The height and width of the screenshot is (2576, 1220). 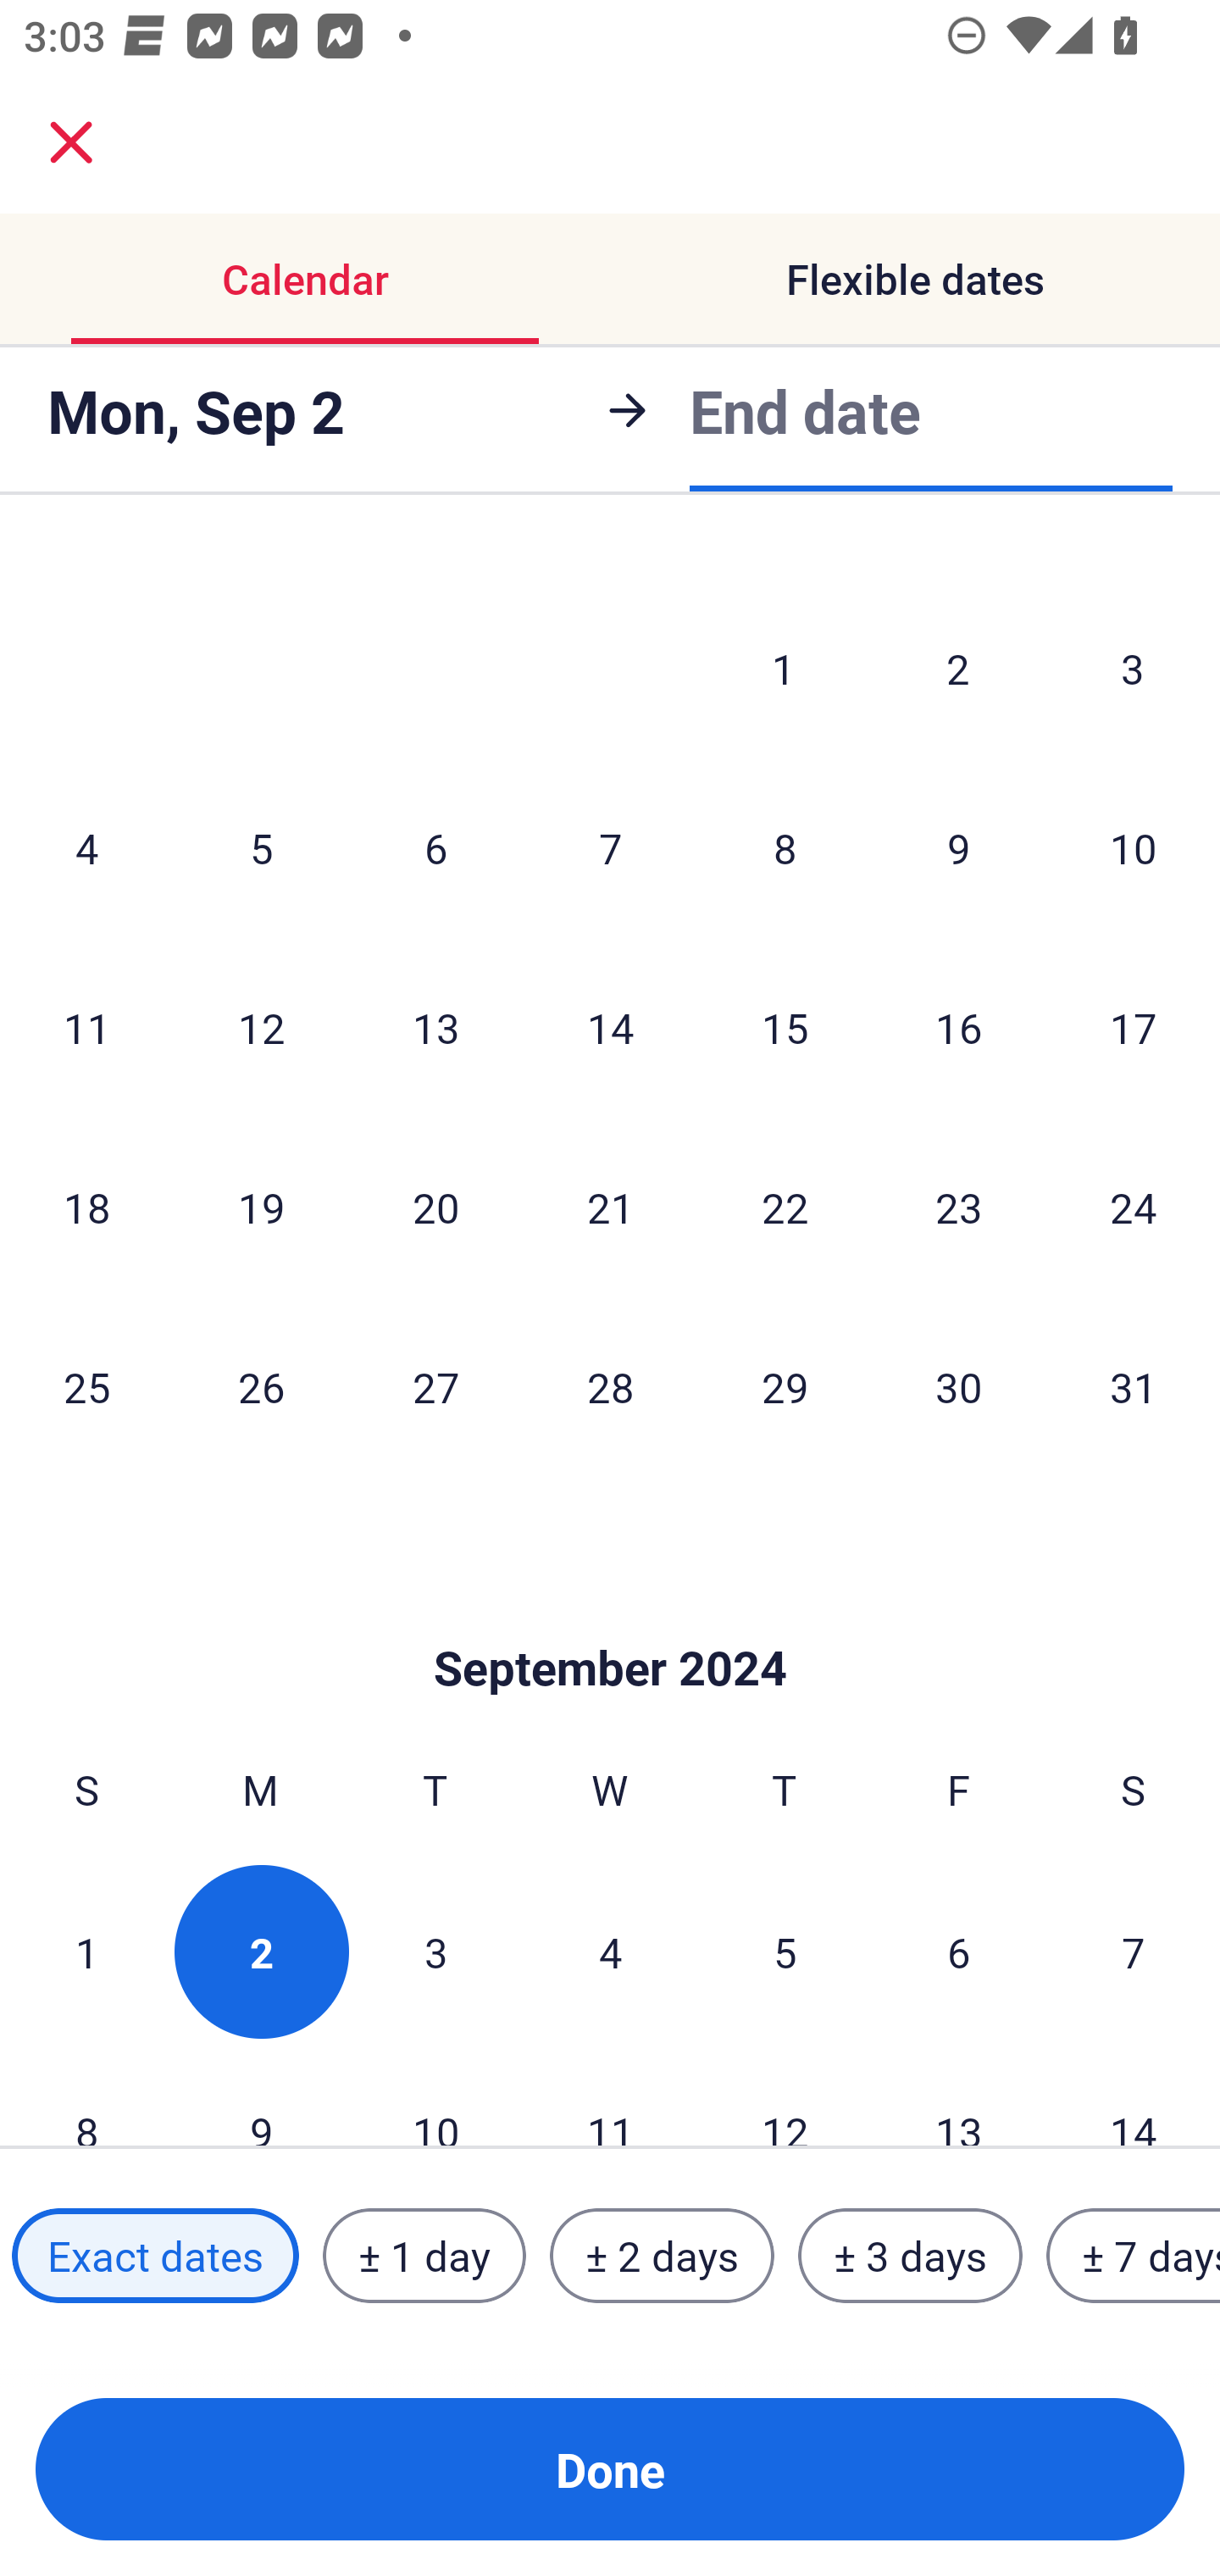 What do you see at coordinates (785, 1207) in the screenshot?
I see `22 Thursday, August 22, 2024` at bounding box center [785, 1207].